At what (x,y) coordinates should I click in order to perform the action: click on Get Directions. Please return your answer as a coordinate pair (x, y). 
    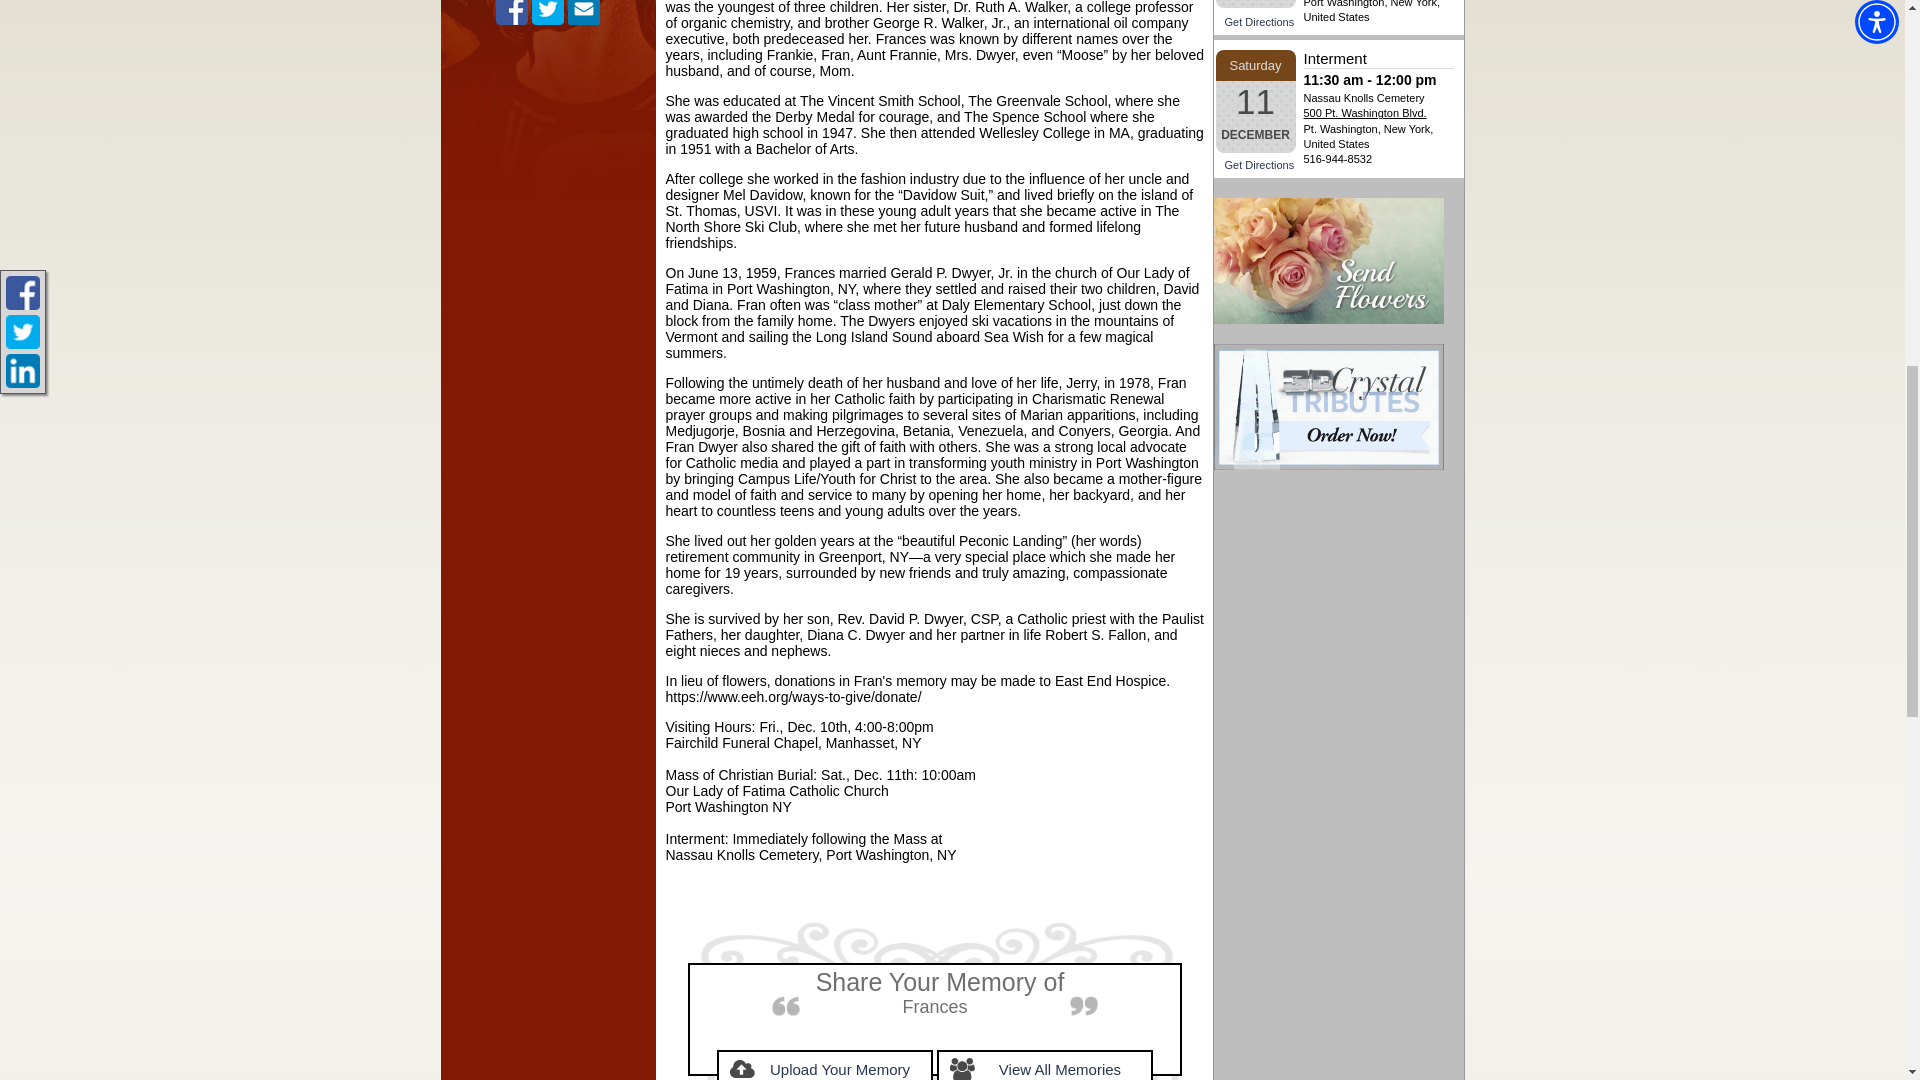
    Looking at the image, I should click on (1259, 22).